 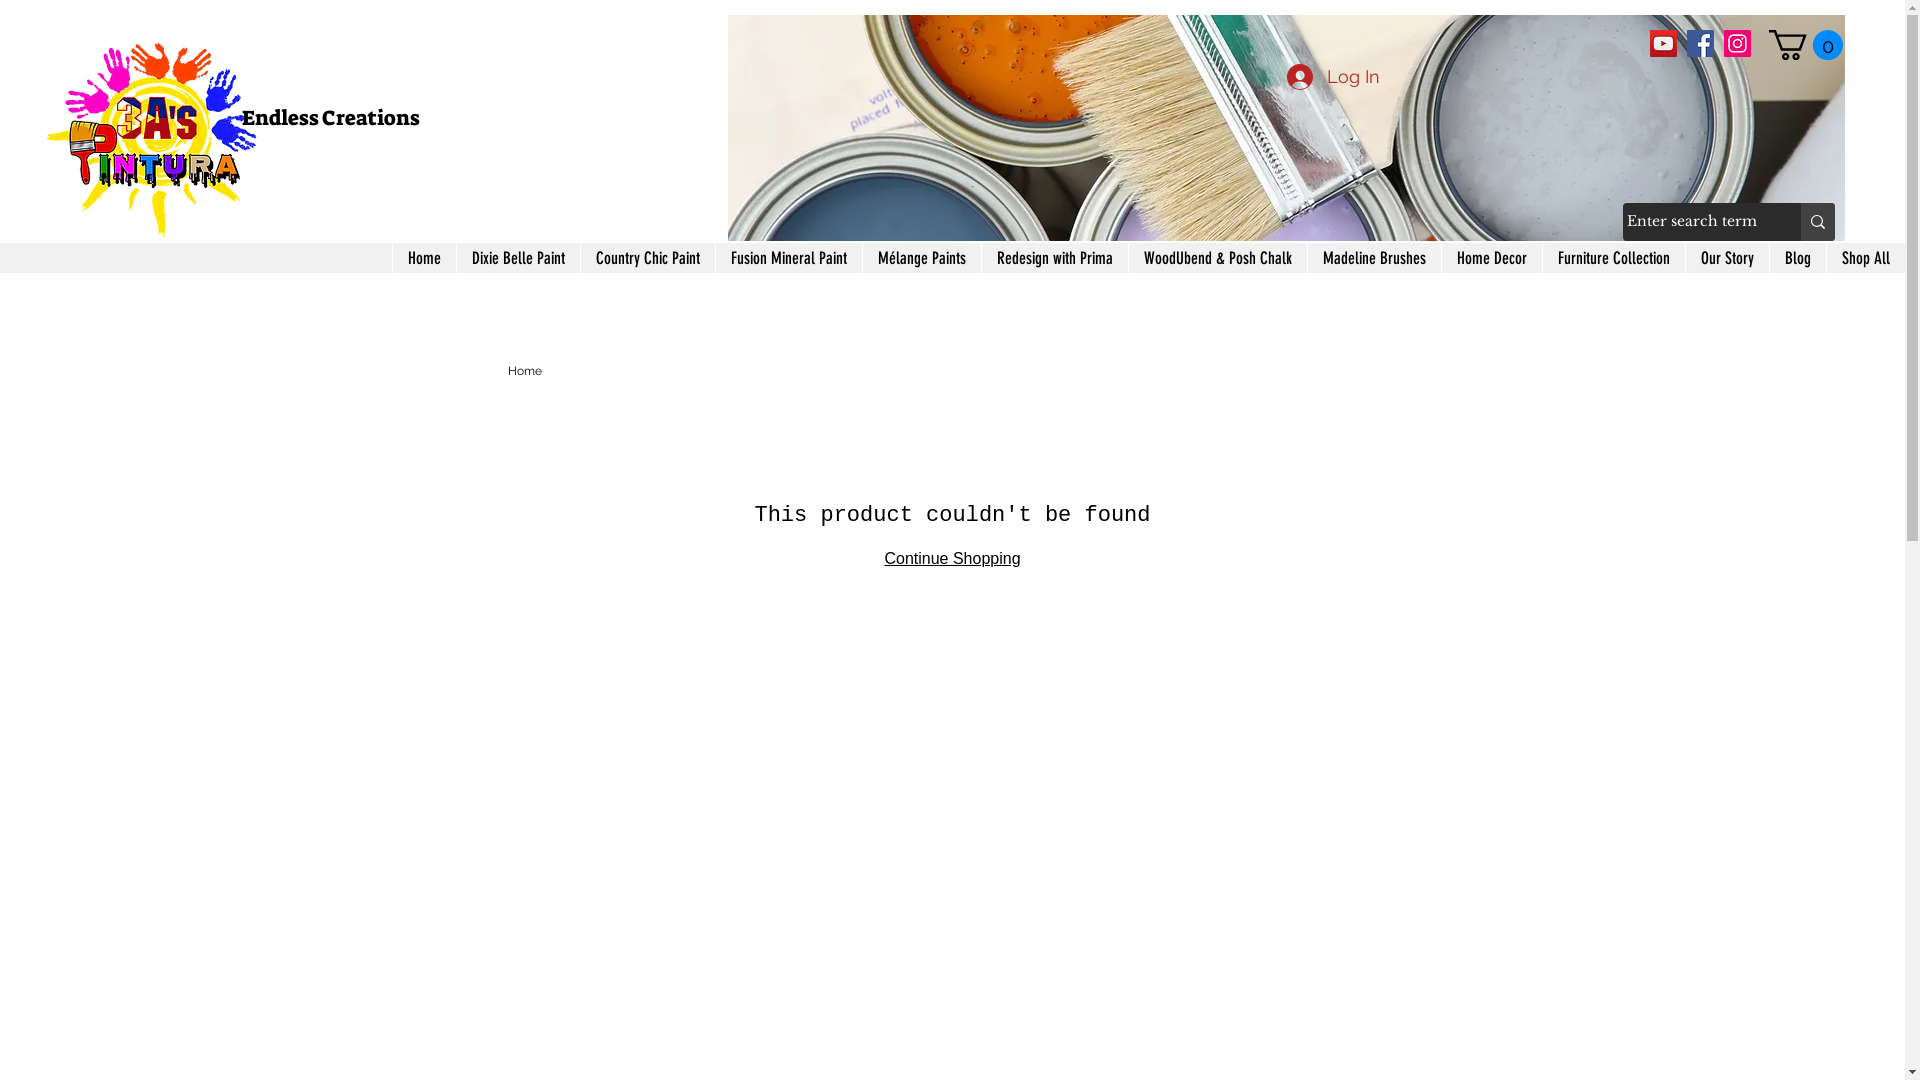 What do you see at coordinates (424, 258) in the screenshot?
I see `Home` at bounding box center [424, 258].